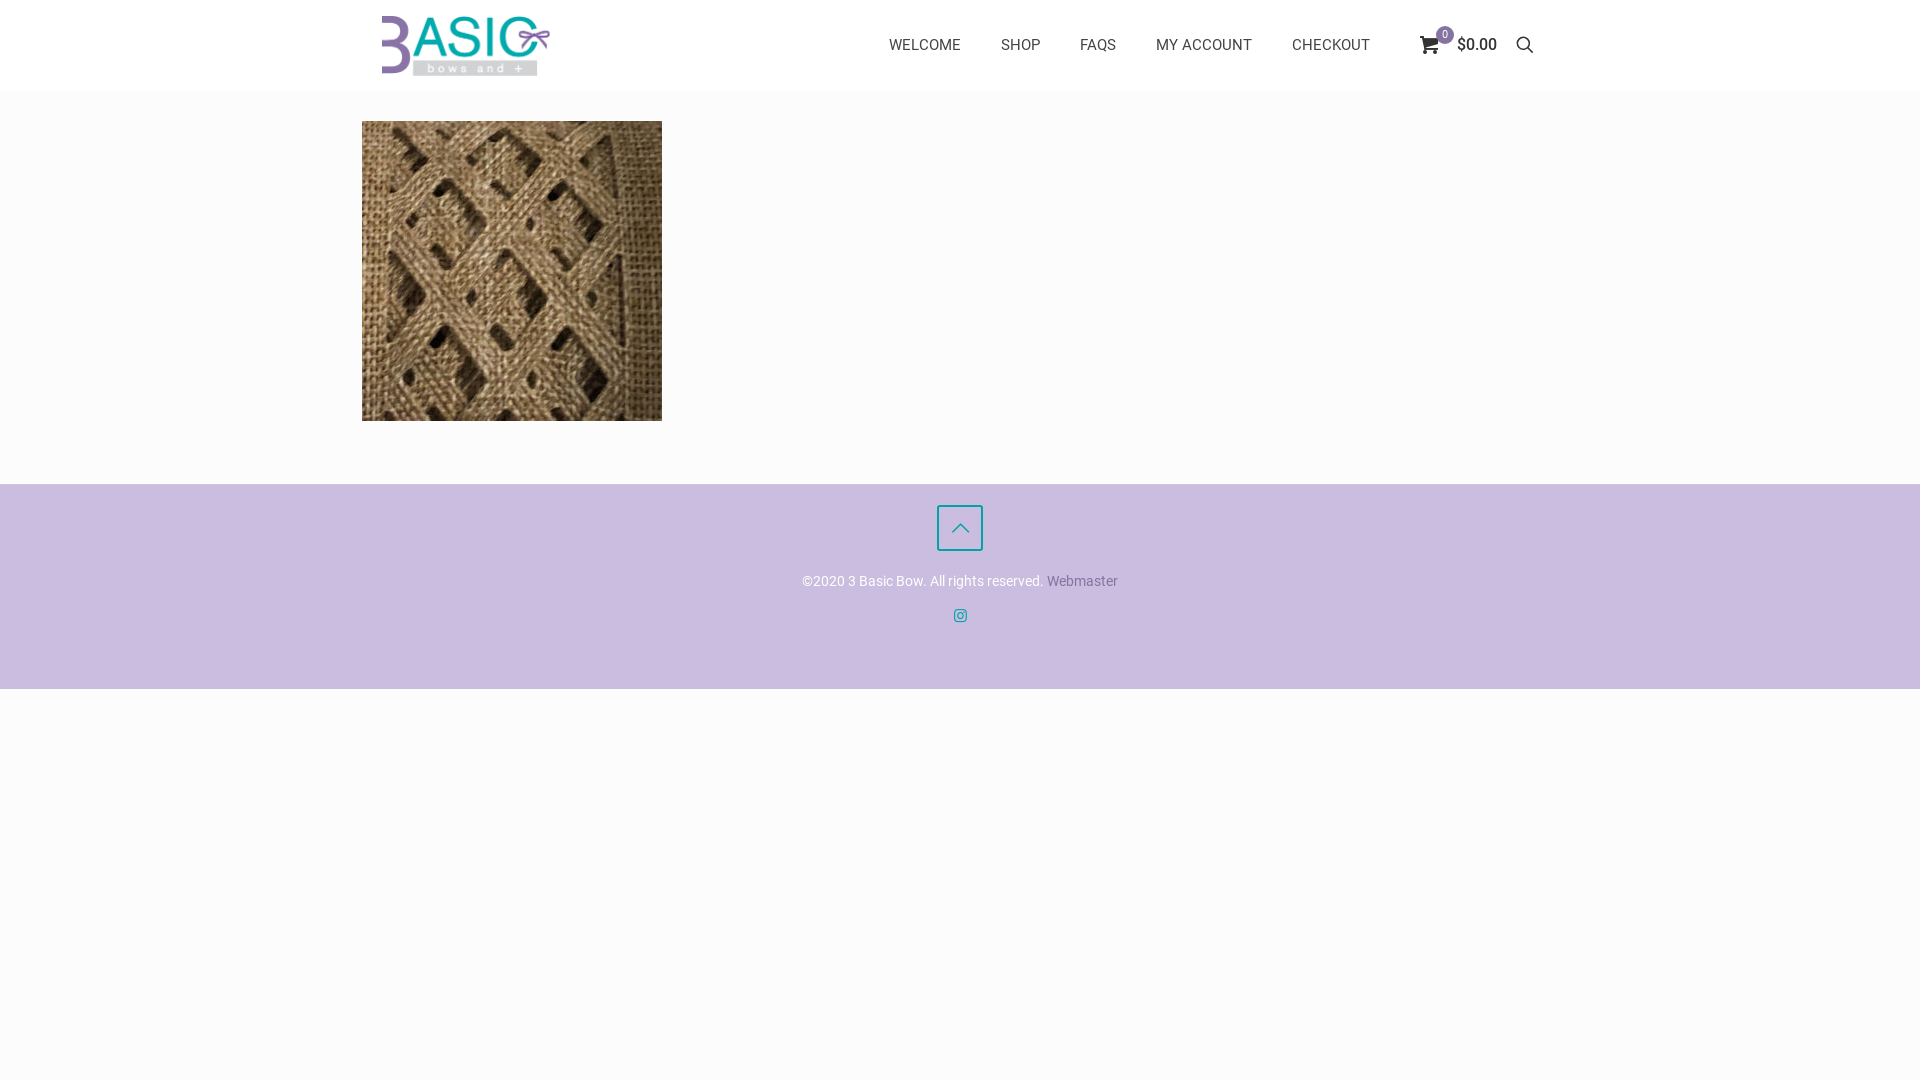 The width and height of the screenshot is (1920, 1080). I want to click on Webmaster, so click(1082, 581).